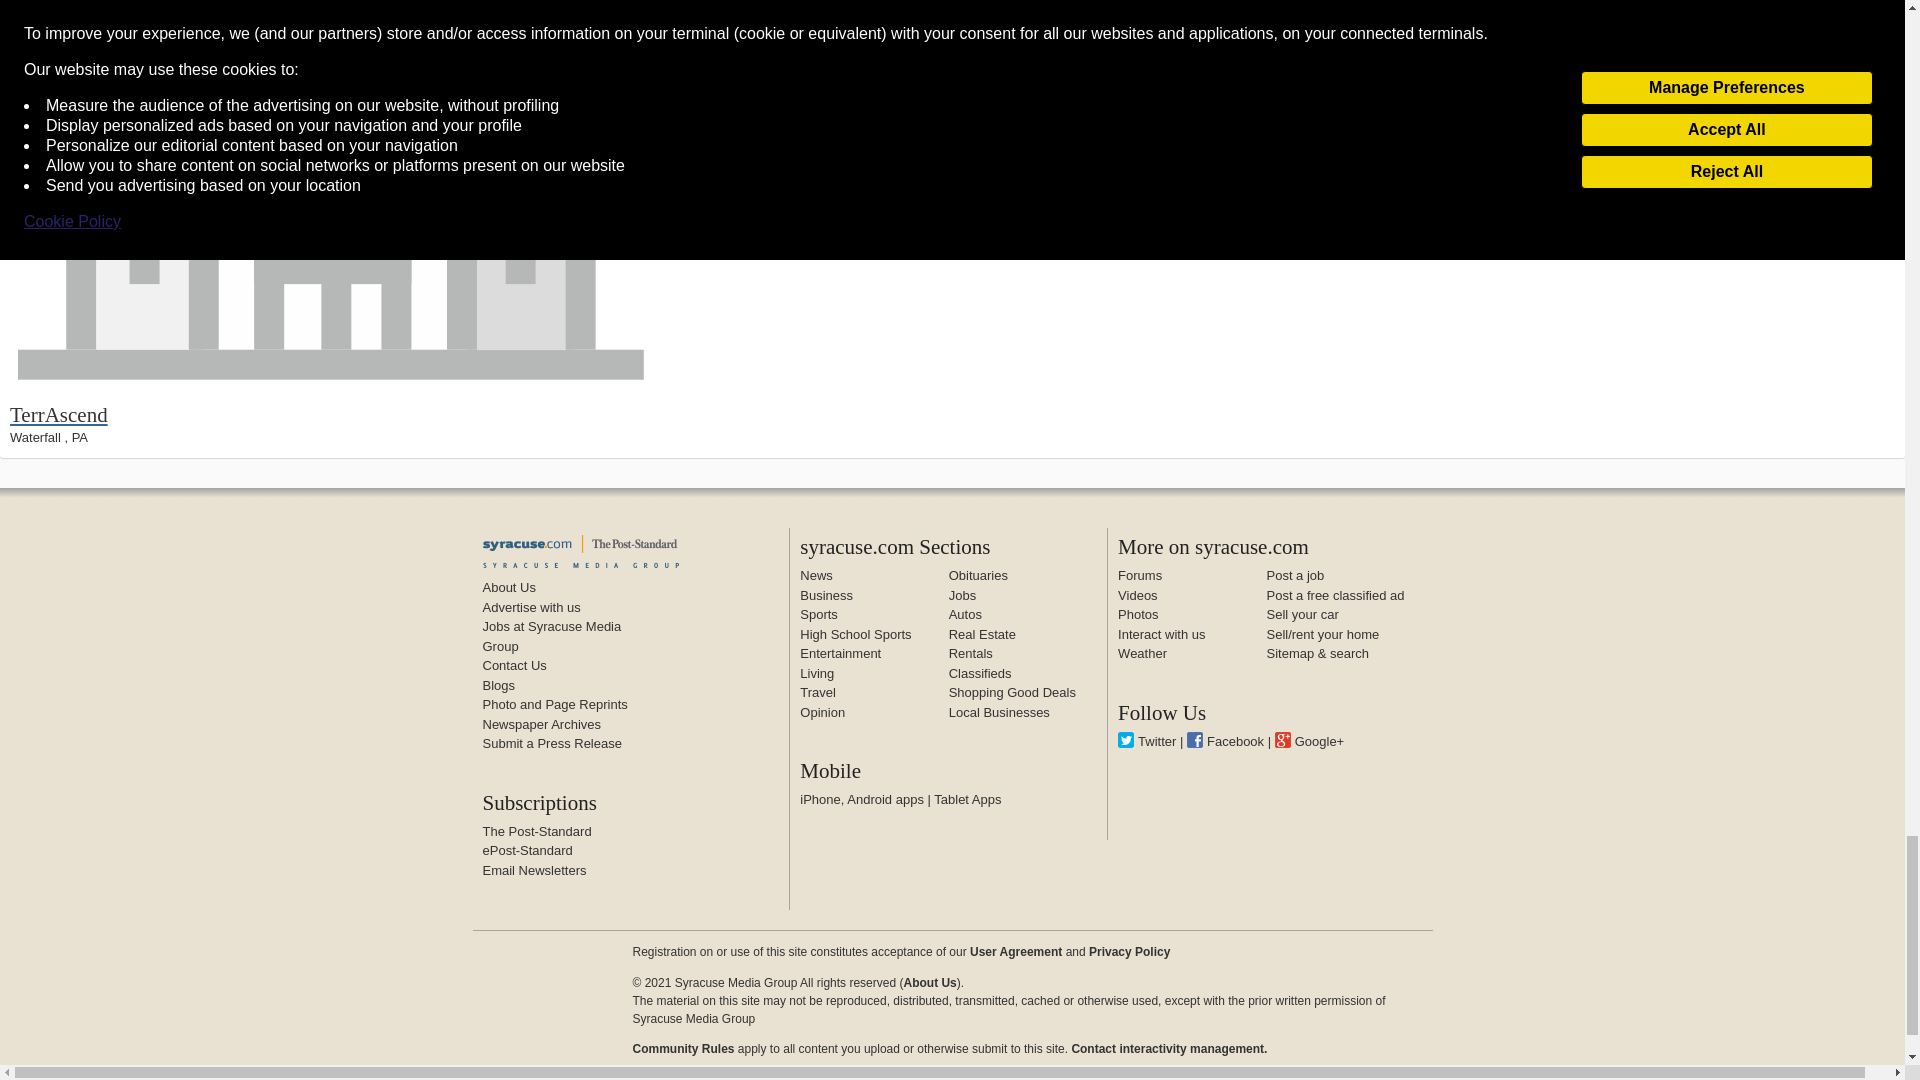  What do you see at coordinates (682, 1049) in the screenshot?
I see `Community Rules` at bounding box center [682, 1049].